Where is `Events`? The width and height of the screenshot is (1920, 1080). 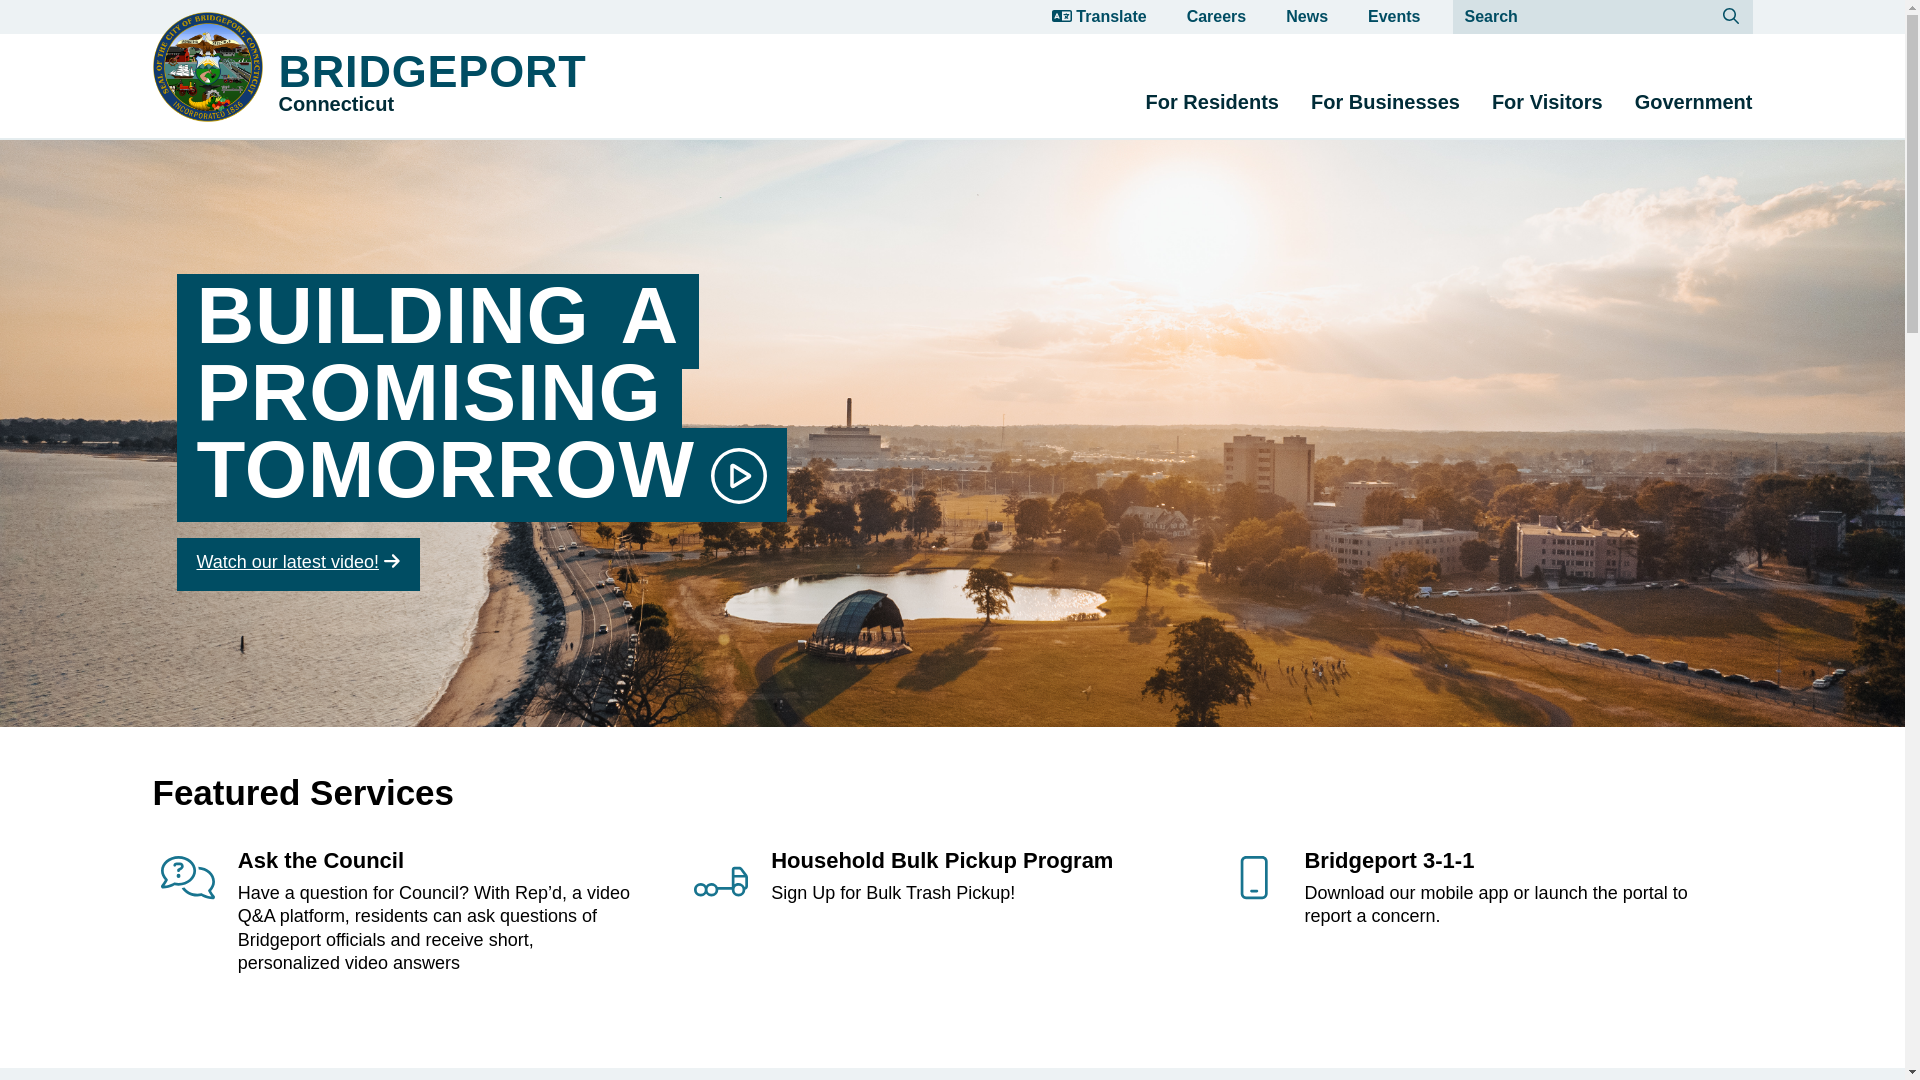 Events is located at coordinates (1394, 16).